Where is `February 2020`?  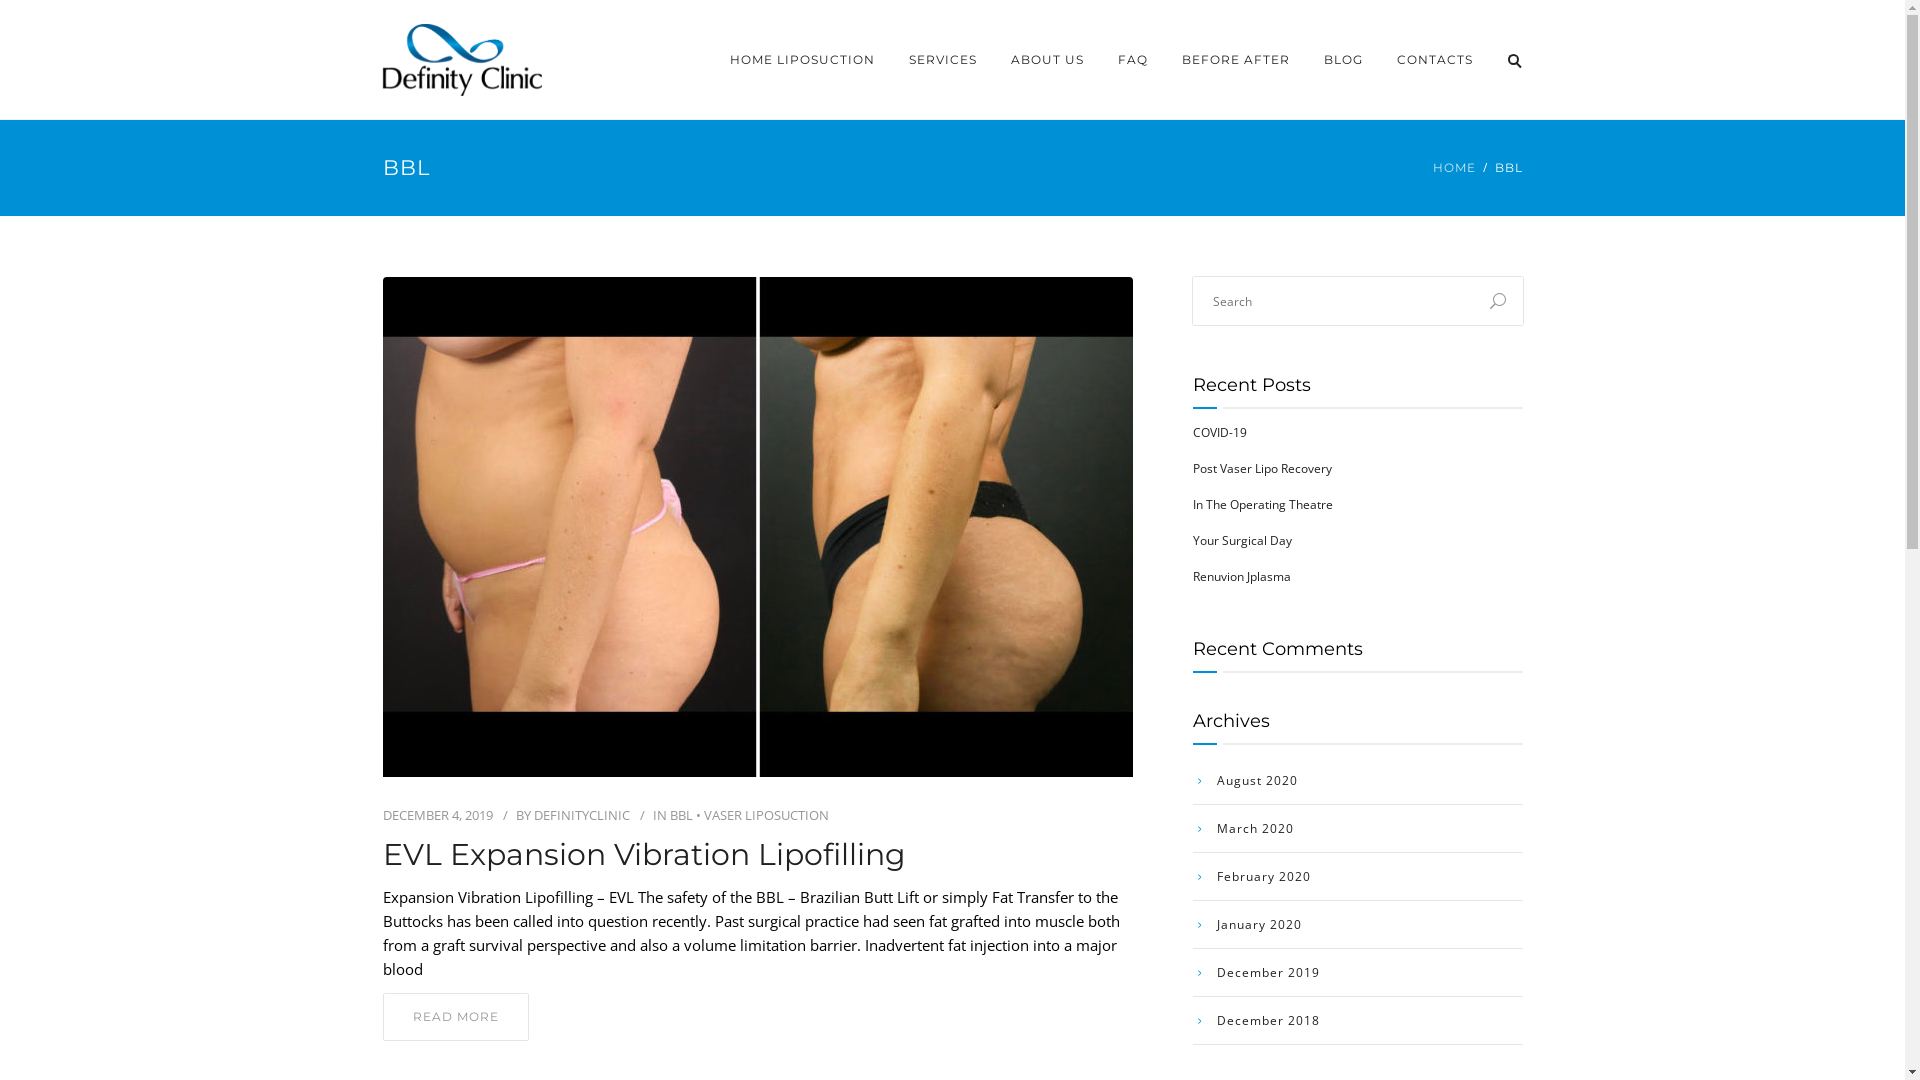 February 2020 is located at coordinates (1251, 877).